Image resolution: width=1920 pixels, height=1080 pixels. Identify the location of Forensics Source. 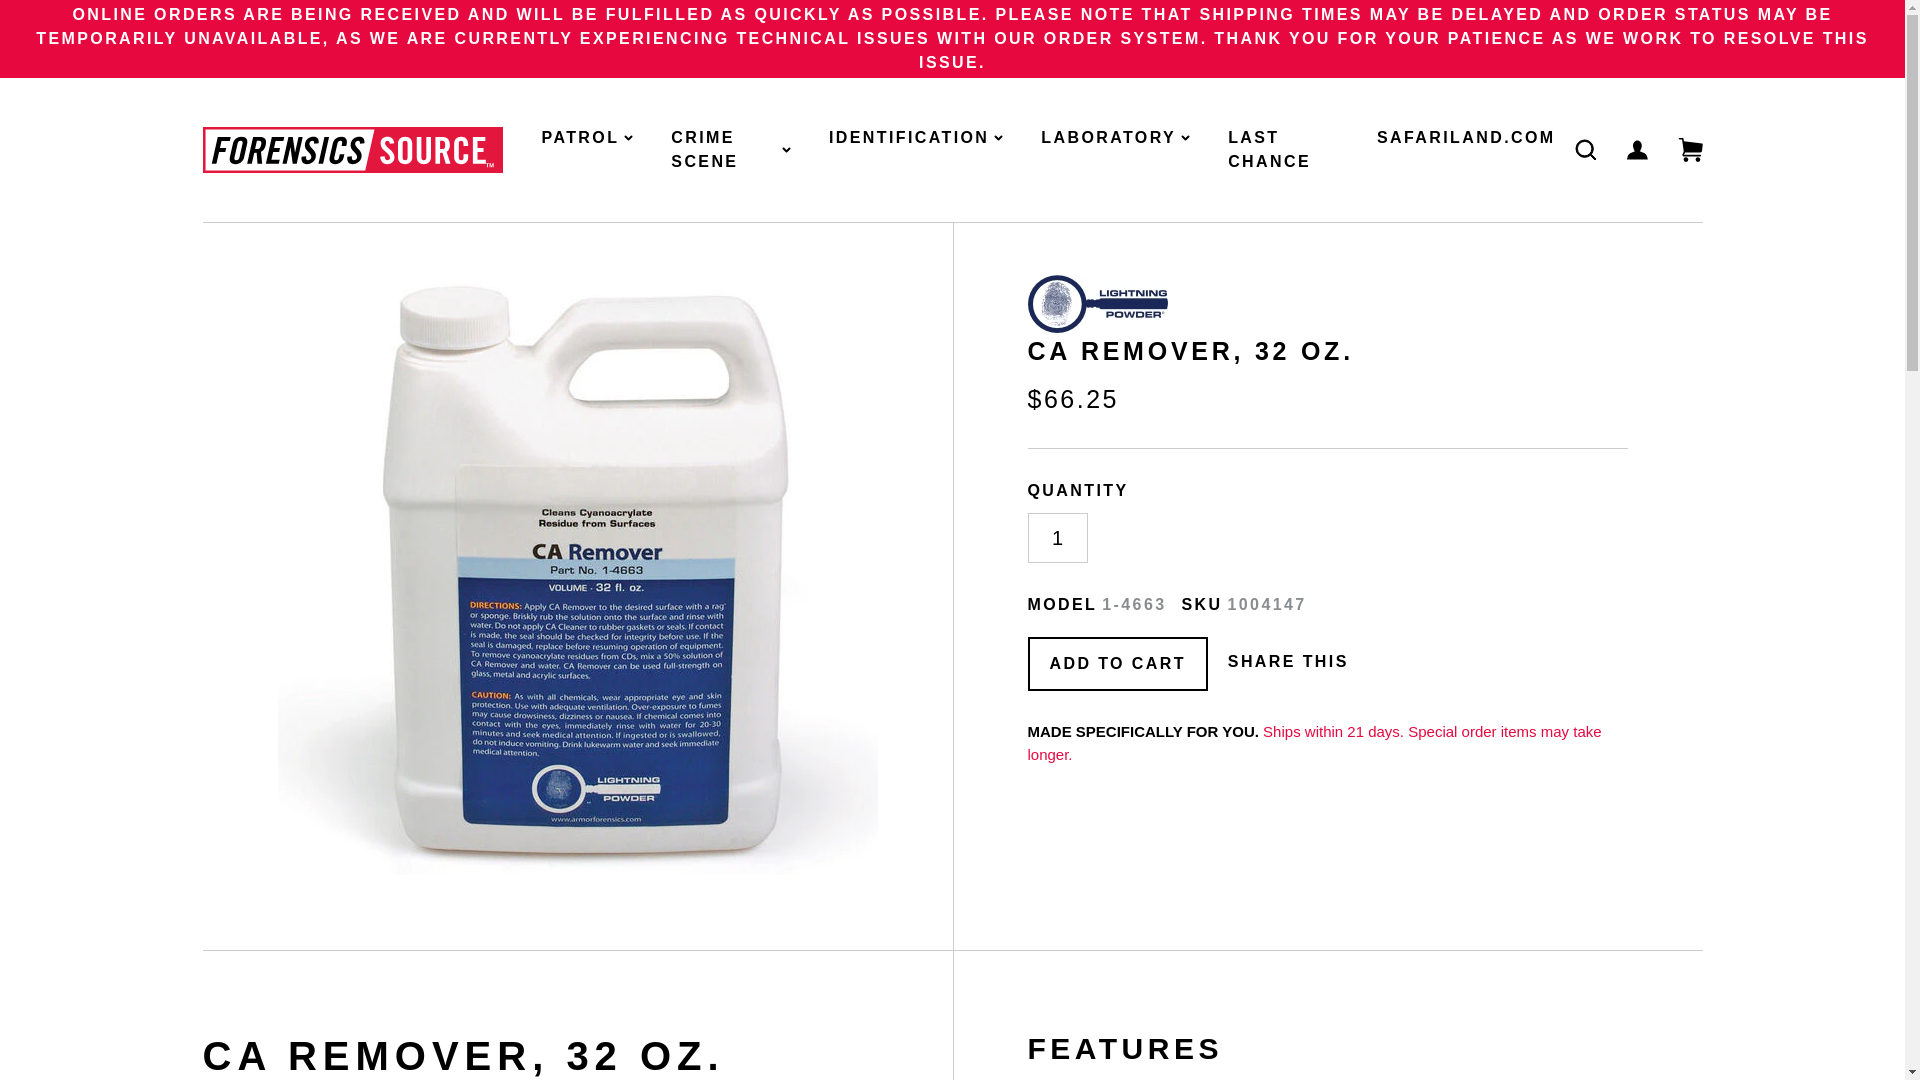
(351, 150).